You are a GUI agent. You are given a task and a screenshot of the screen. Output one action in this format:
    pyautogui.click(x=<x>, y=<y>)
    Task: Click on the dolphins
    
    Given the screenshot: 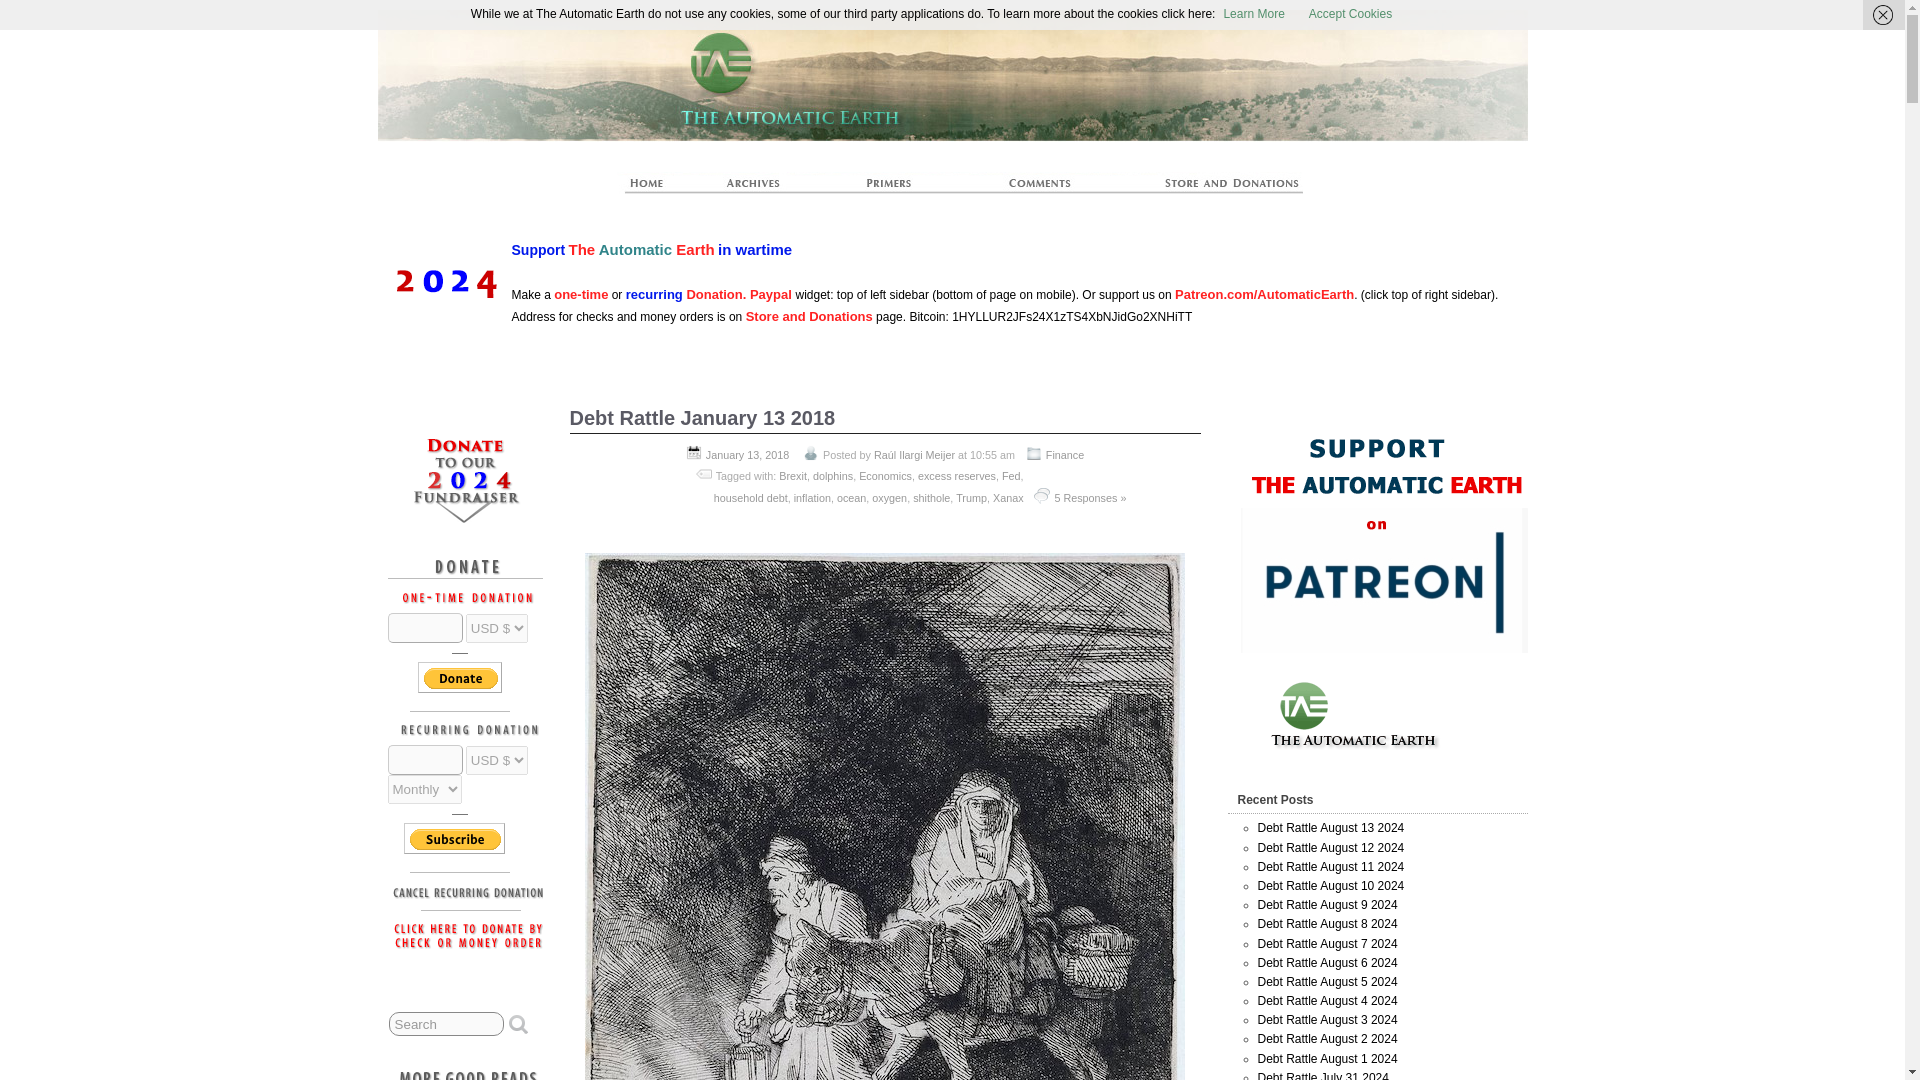 What is the action you would take?
    pyautogui.click(x=832, y=475)
    